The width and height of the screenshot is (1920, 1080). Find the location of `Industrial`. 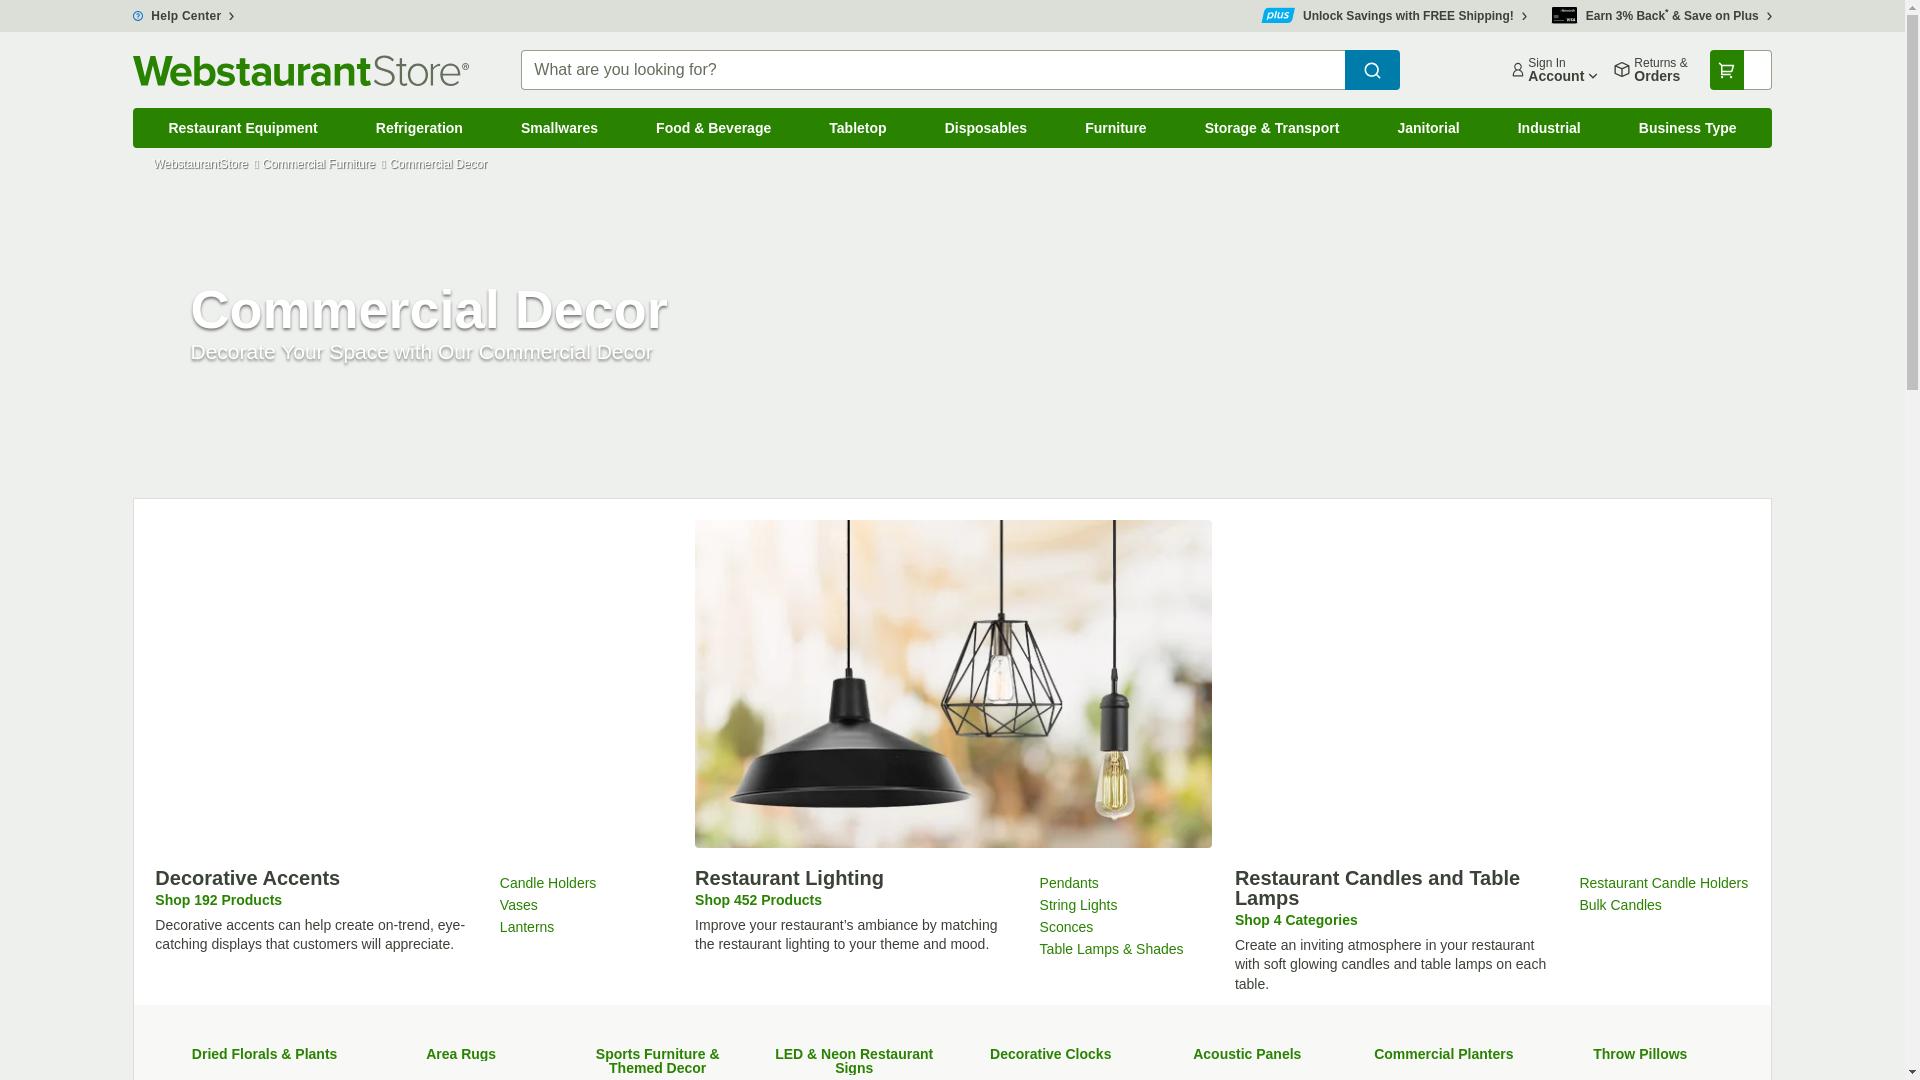

Industrial is located at coordinates (1246, 1054).